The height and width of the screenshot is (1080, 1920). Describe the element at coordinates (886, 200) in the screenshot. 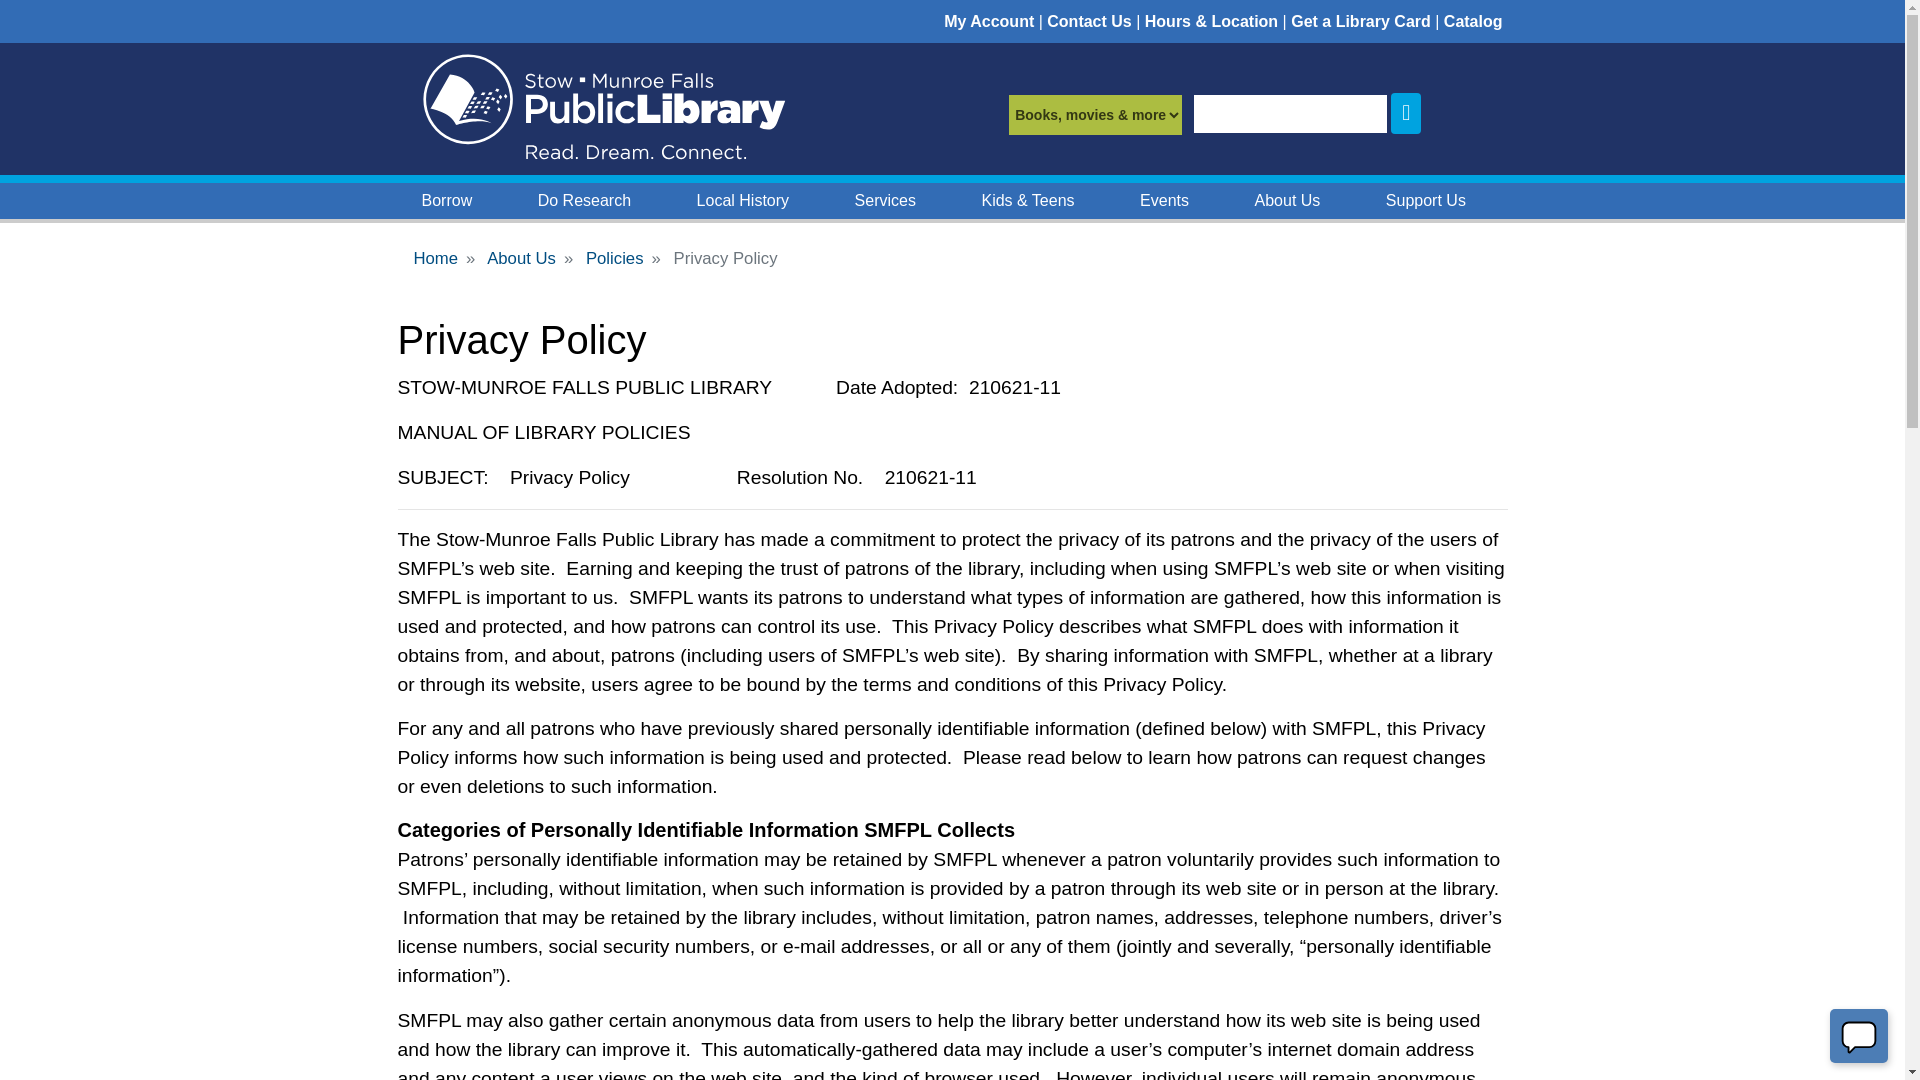

I see `Services` at that location.